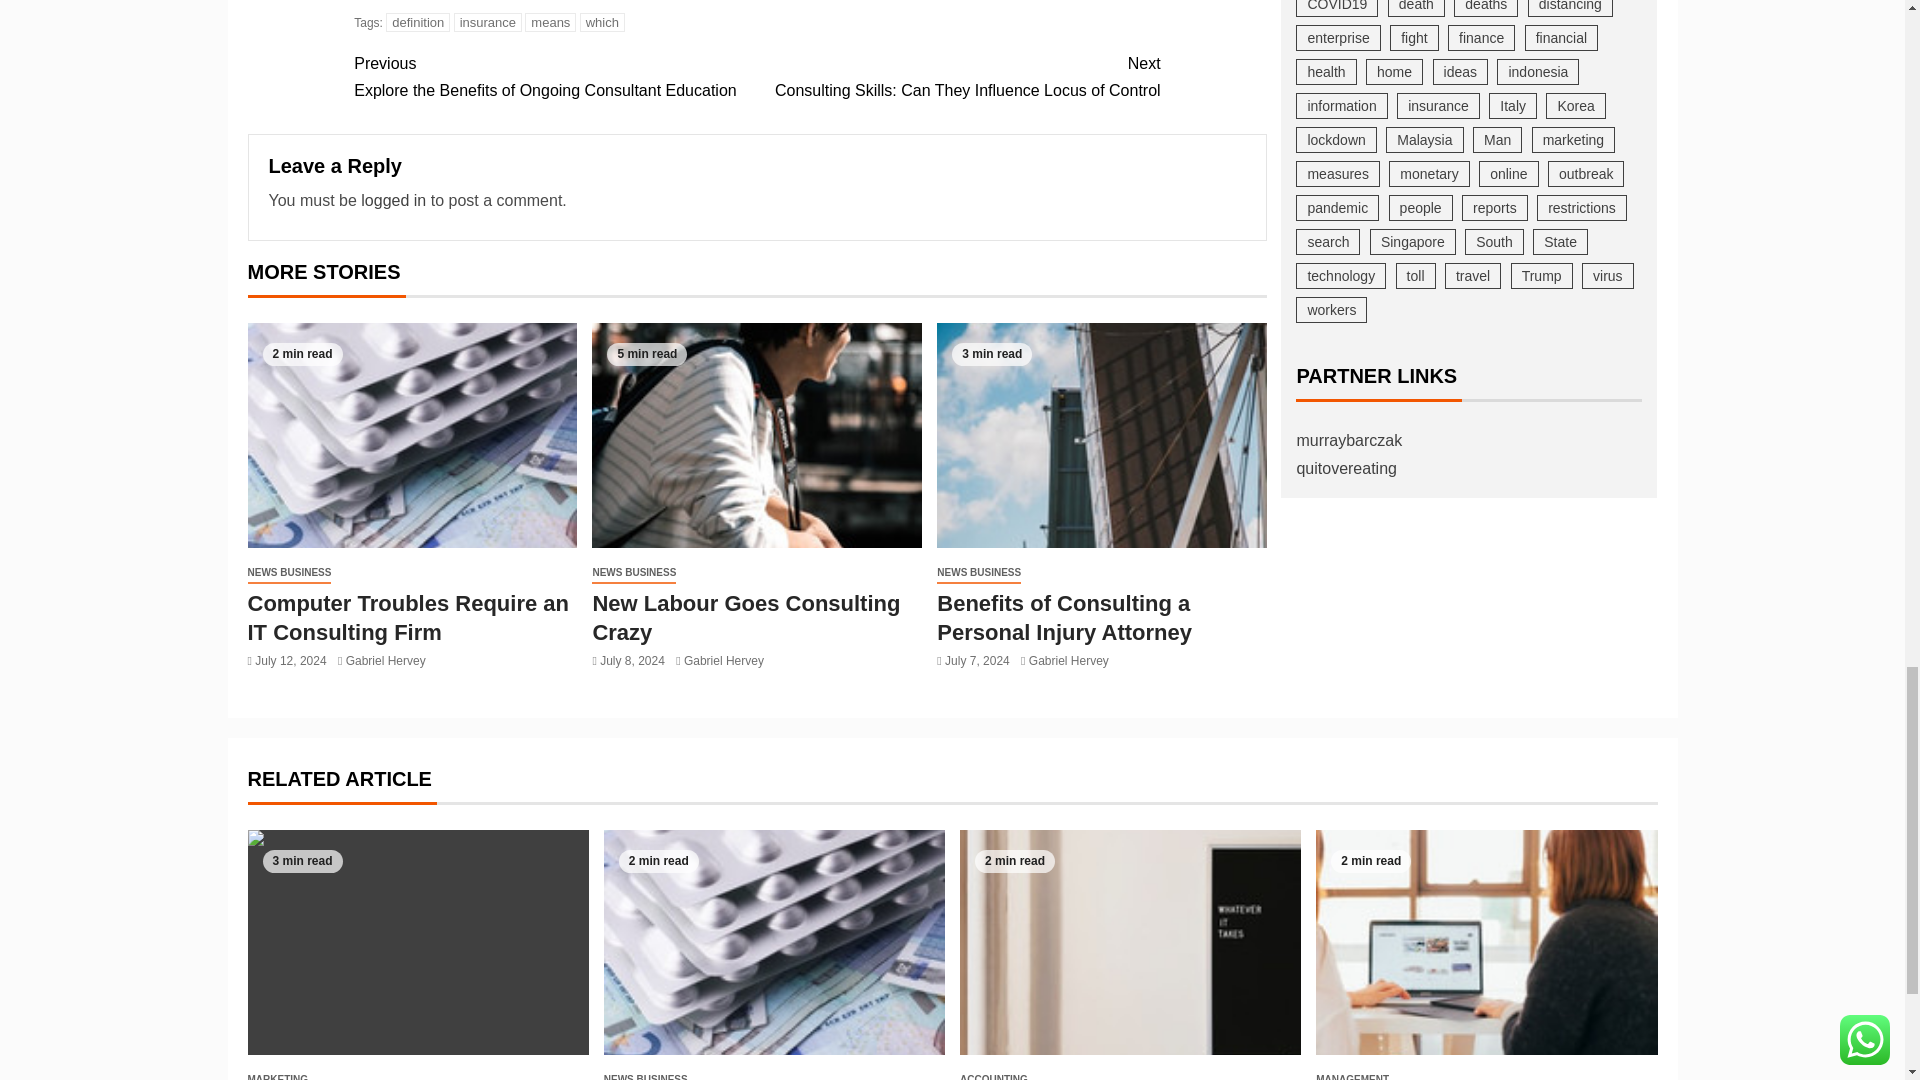  I want to click on which, so click(602, 22).